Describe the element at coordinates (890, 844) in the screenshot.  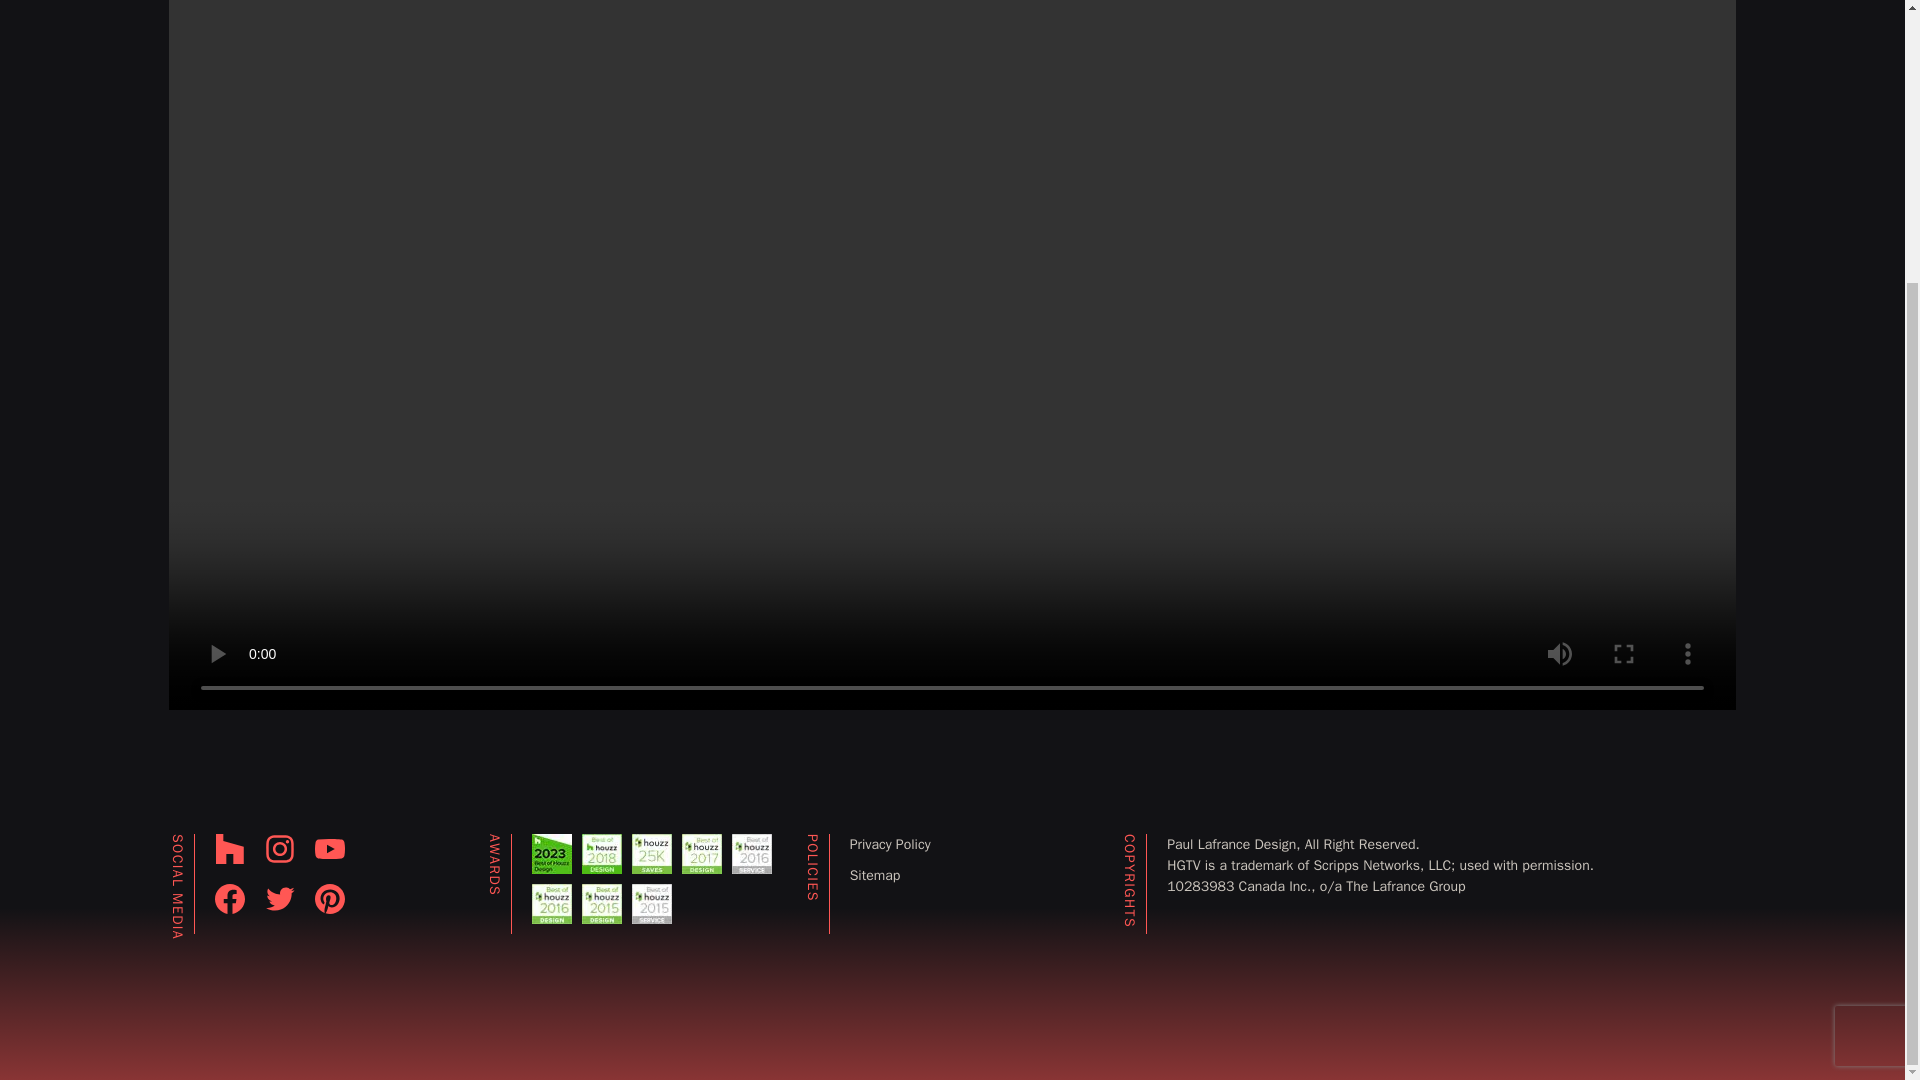
I see `Privacy Policy` at that location.